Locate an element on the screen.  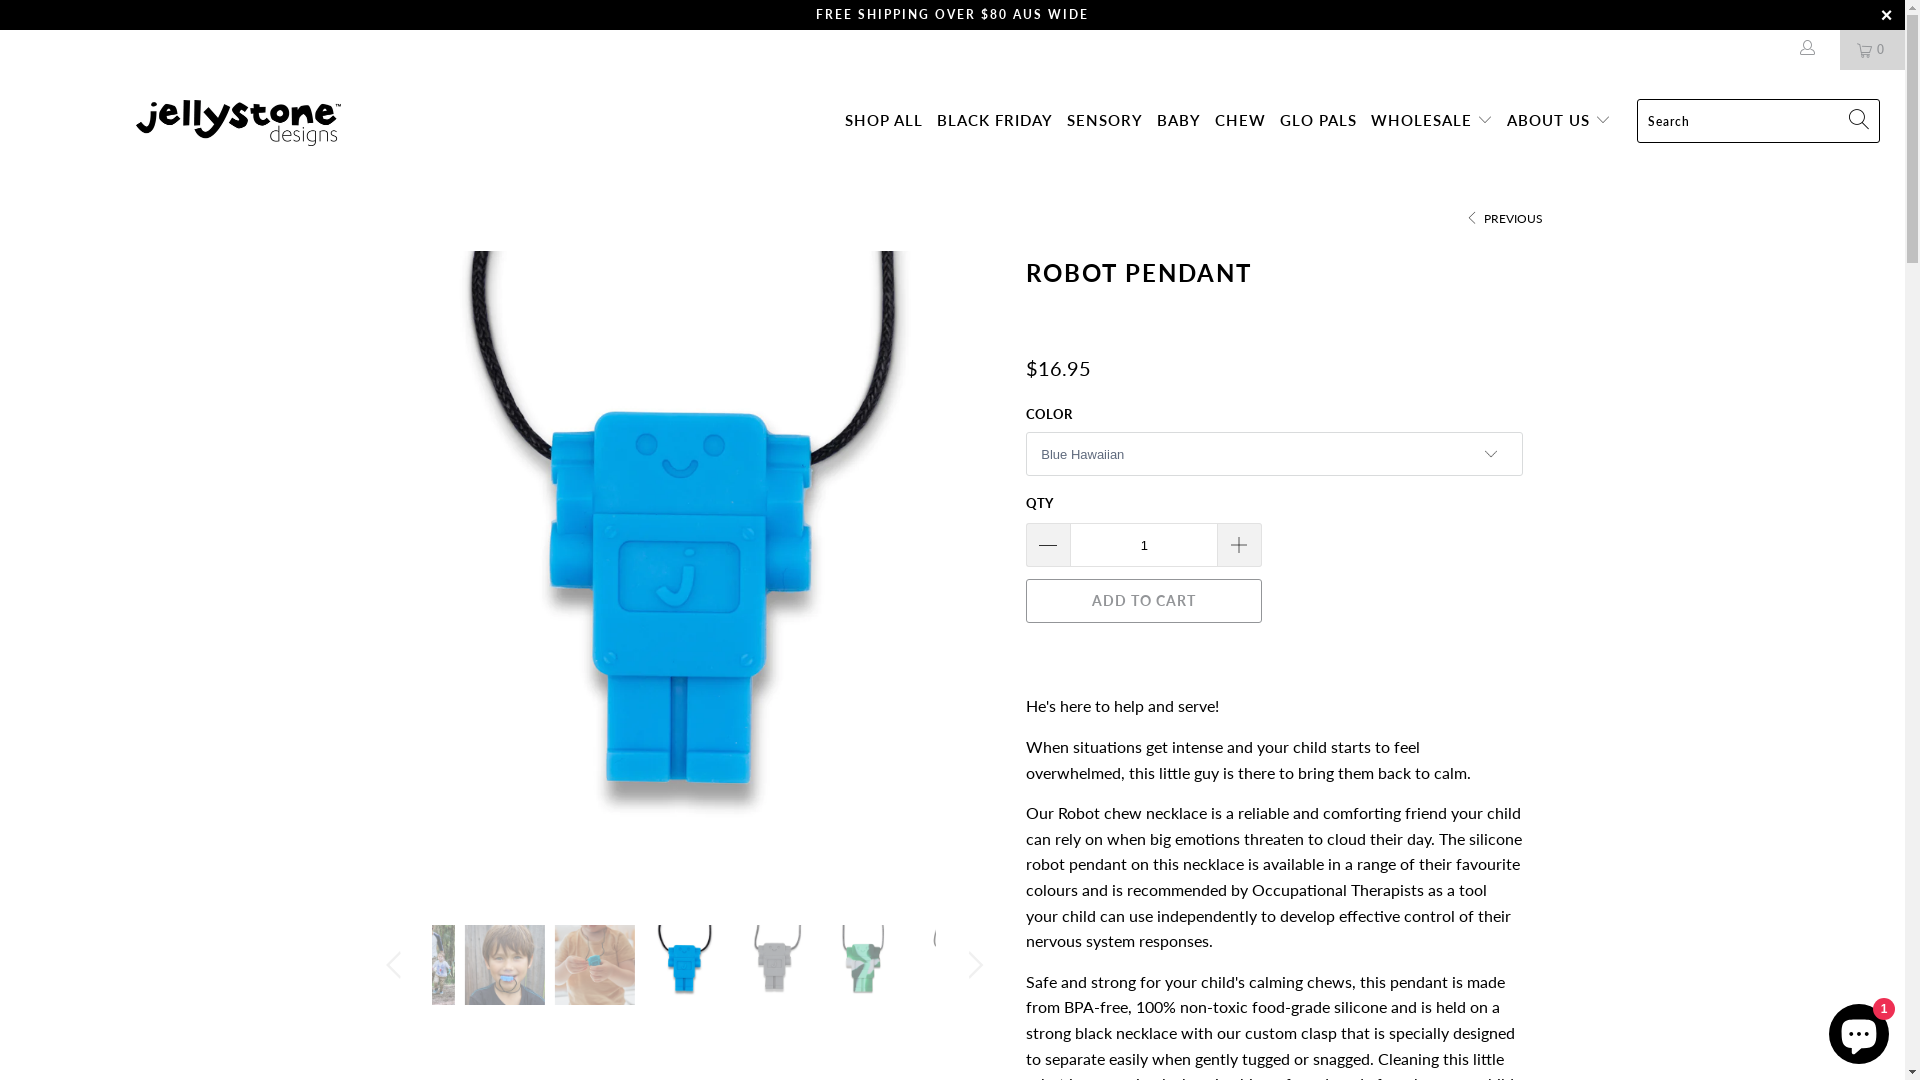
BLACK FRIDAY is located at coordinates (995, 122).